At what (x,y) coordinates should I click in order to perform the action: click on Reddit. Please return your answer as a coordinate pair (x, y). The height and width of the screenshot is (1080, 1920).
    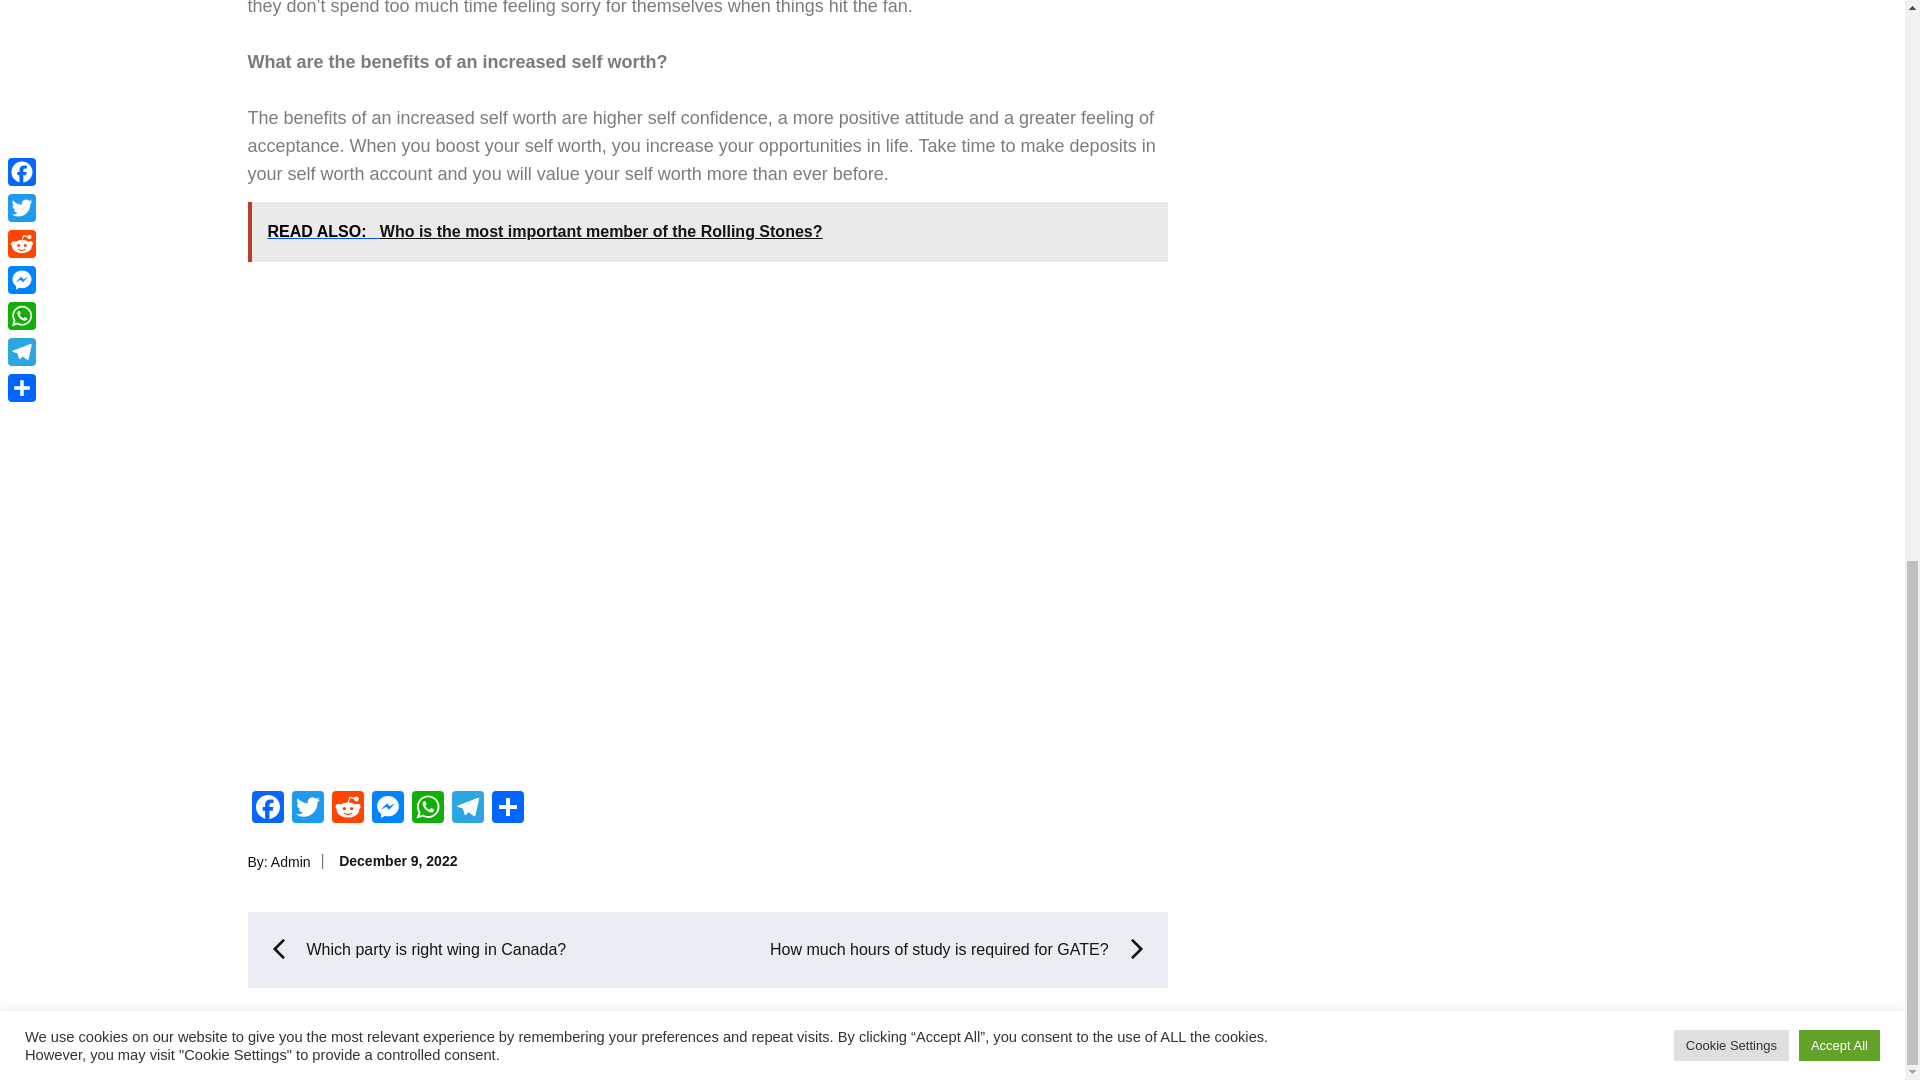
    Looking at the image, I should click on (348, 809).